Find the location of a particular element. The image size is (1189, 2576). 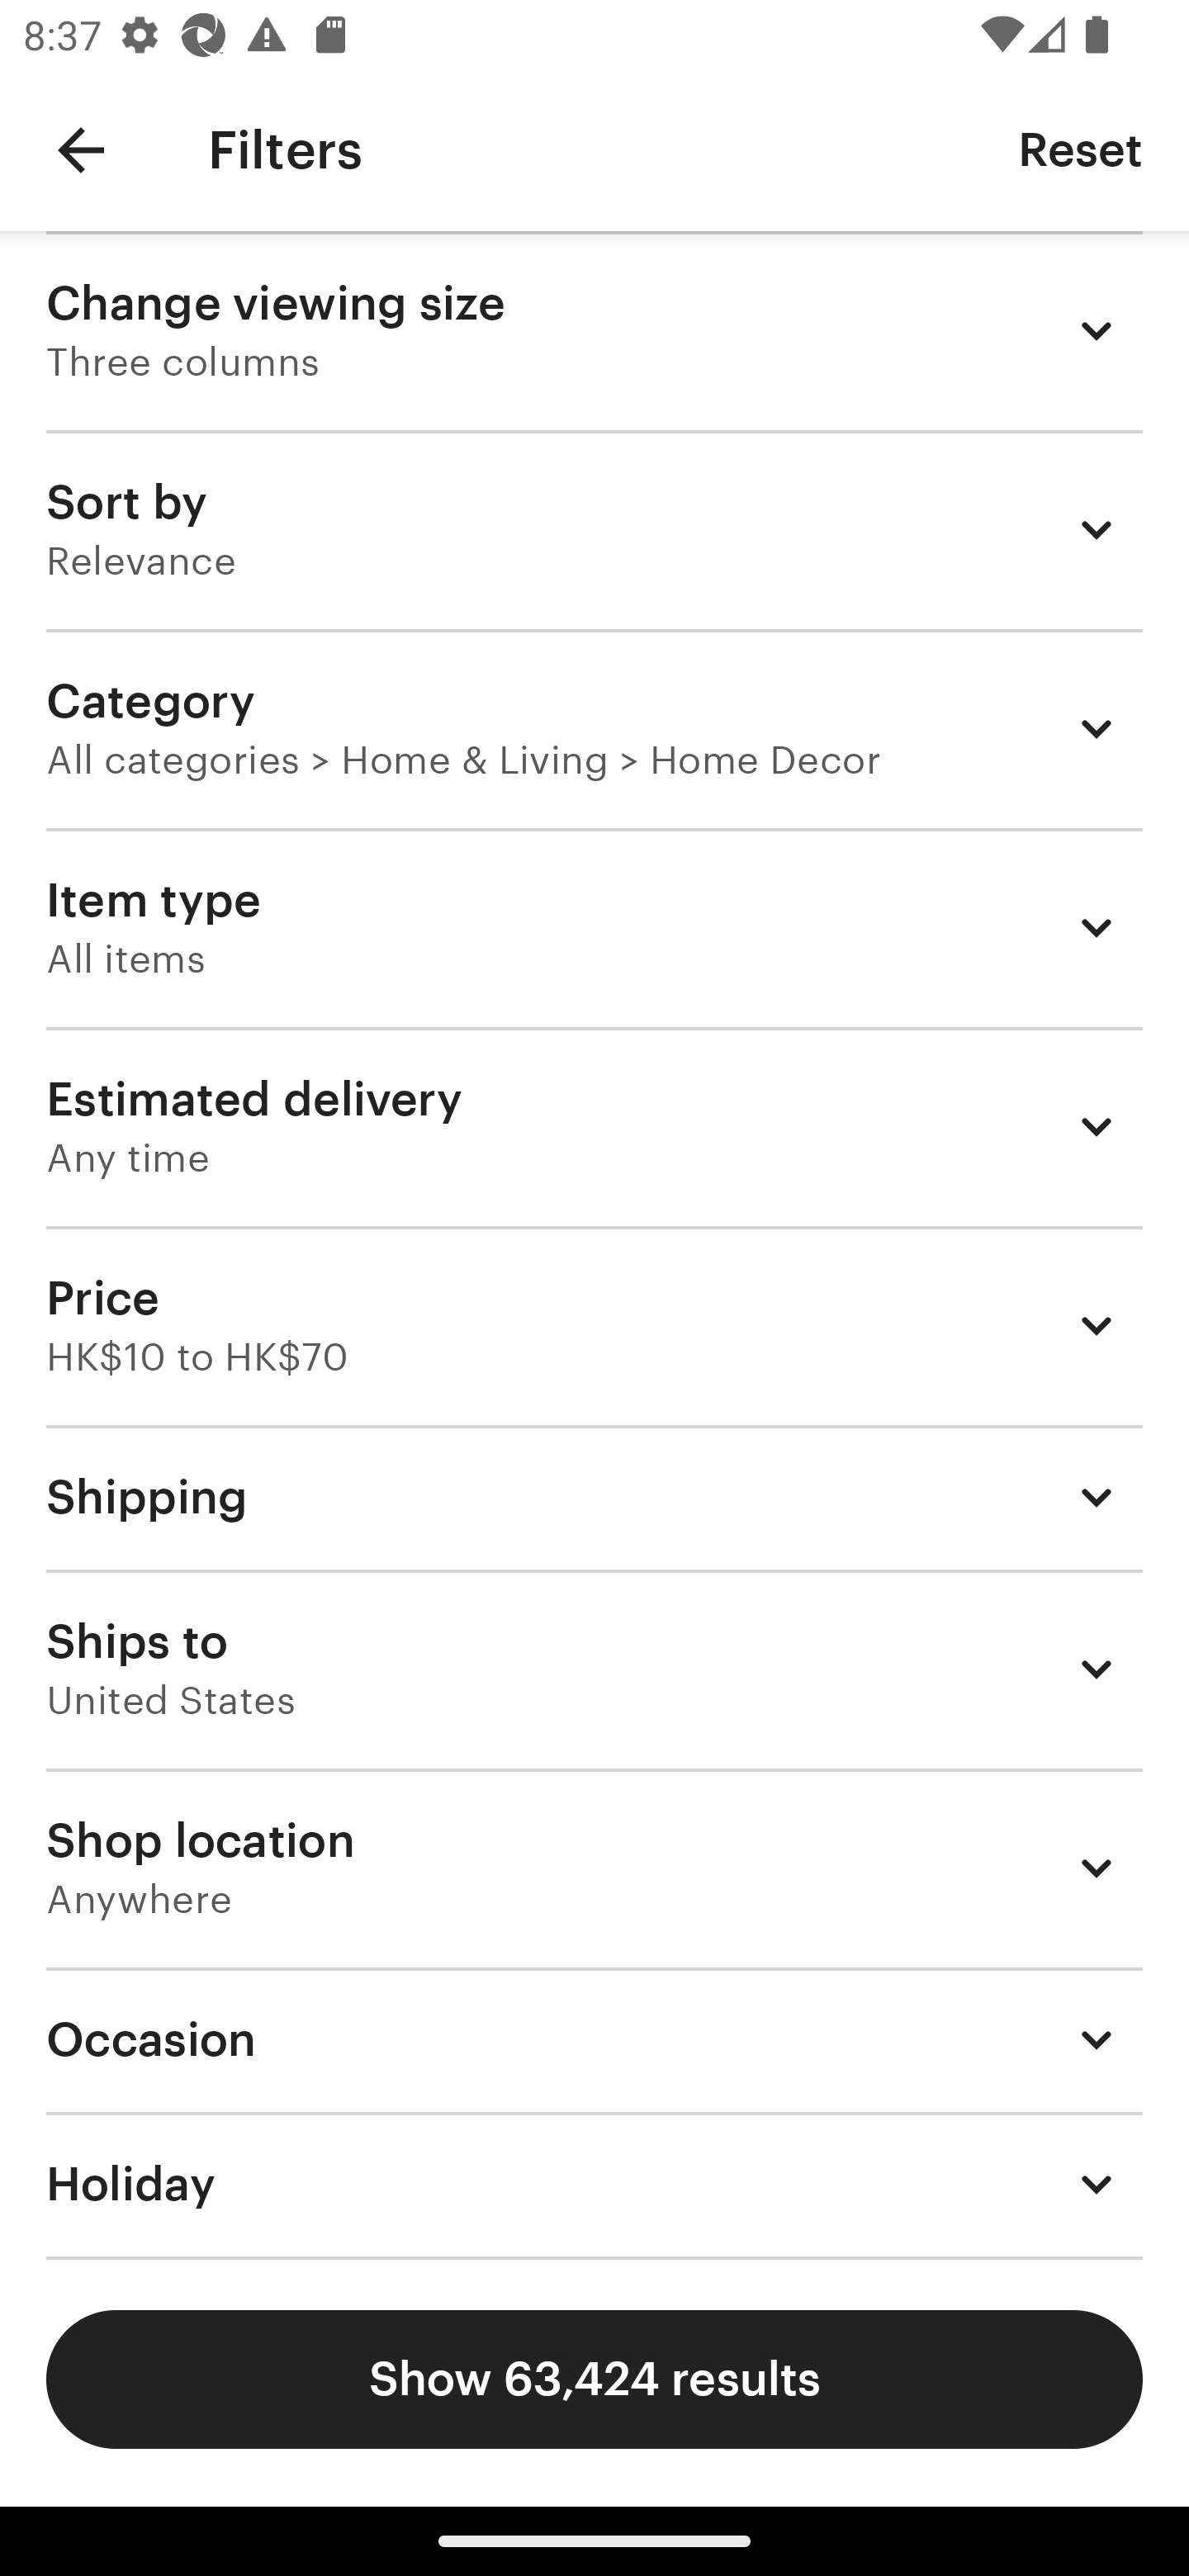

Price HK$10 to HK$70 is located at coordinates (594, 1325).